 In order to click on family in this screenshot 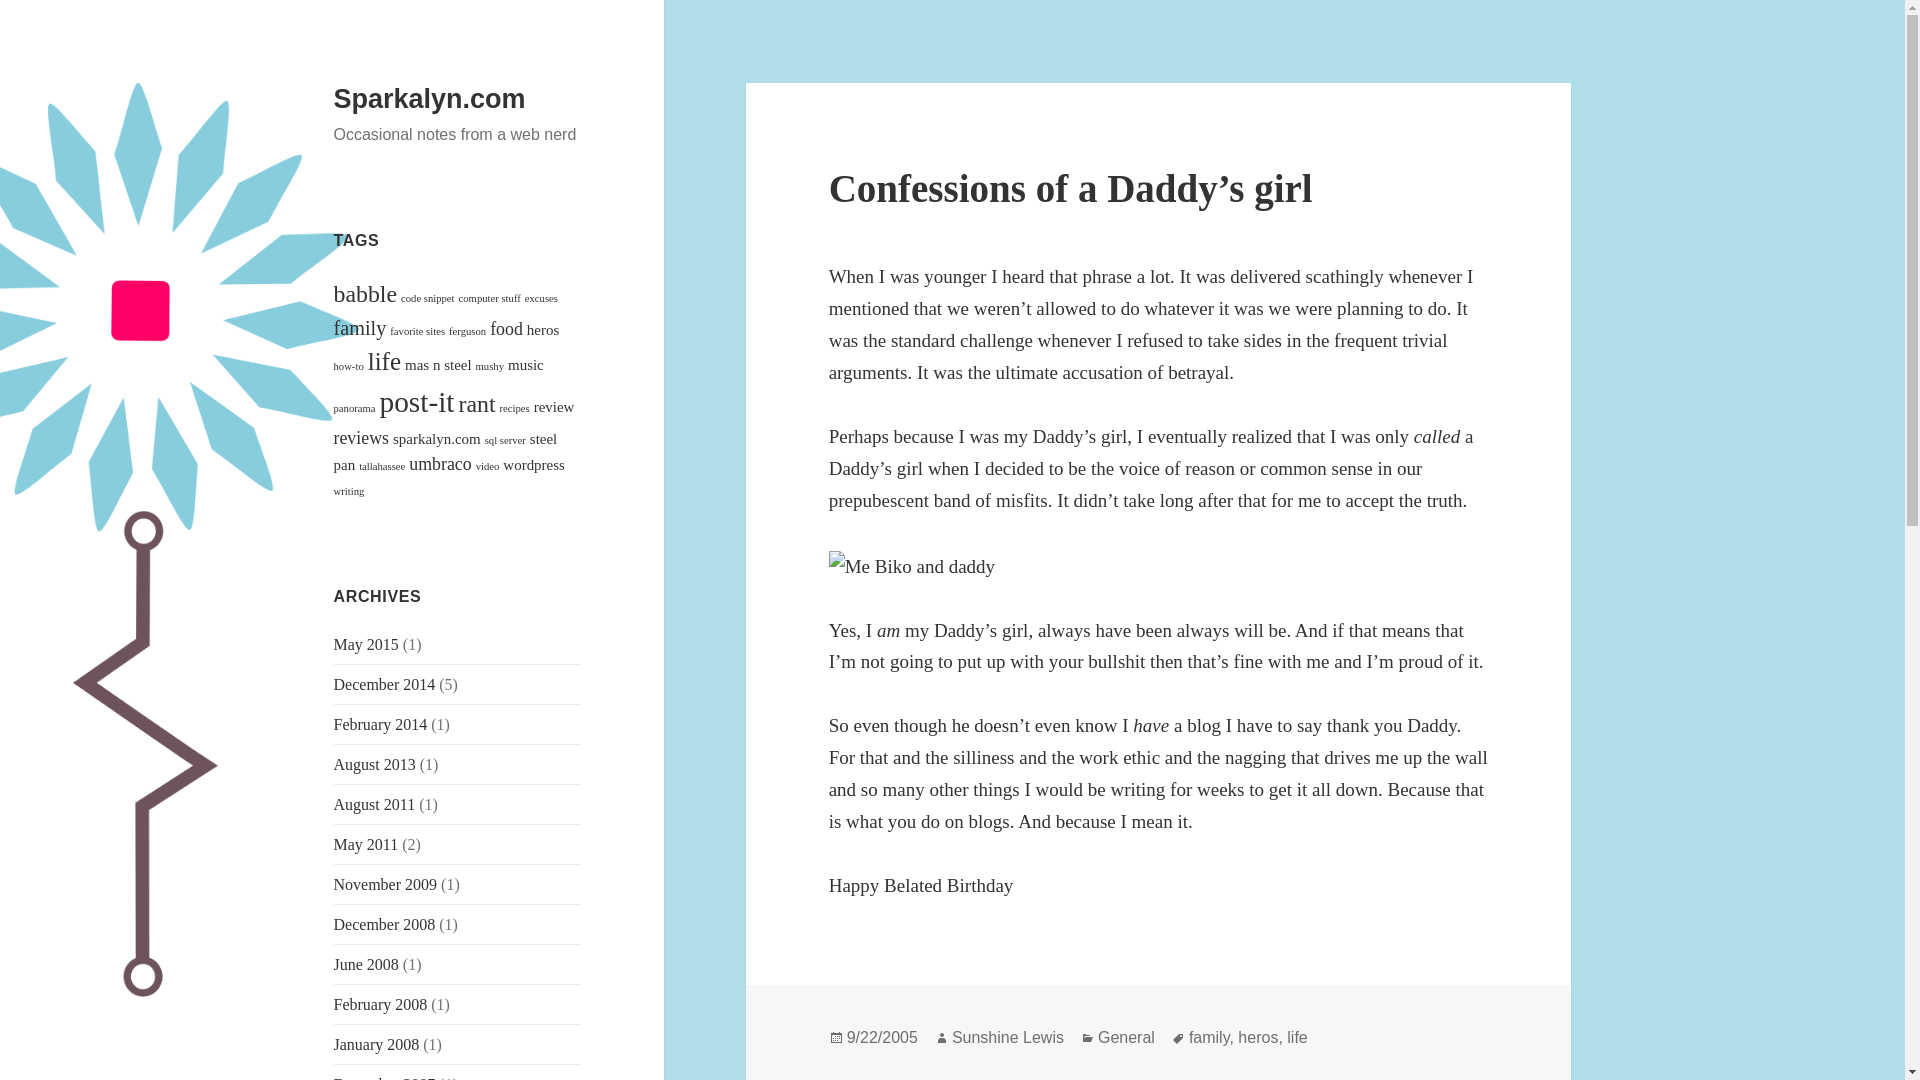, I will do `click(360, 328)`.